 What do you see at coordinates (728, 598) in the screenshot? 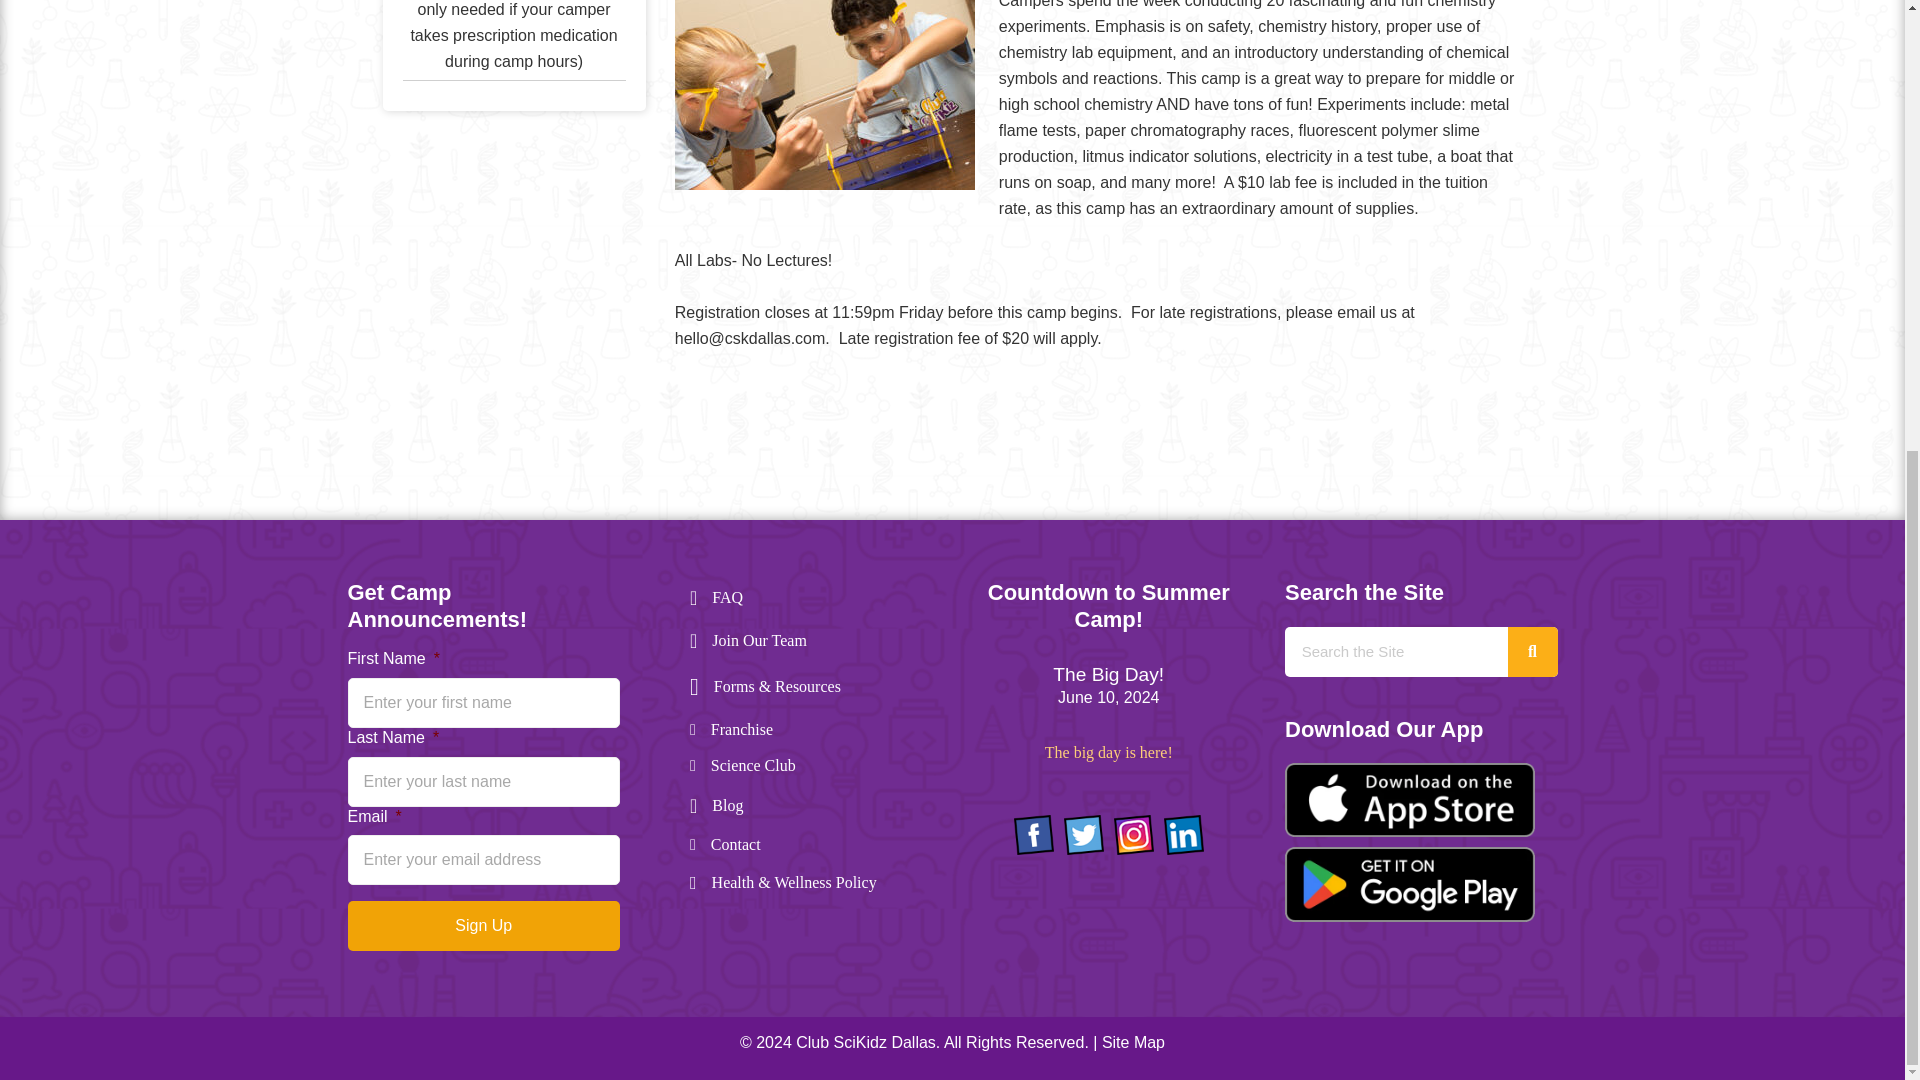
I see `FAQ` at bounding box center [728, 598].